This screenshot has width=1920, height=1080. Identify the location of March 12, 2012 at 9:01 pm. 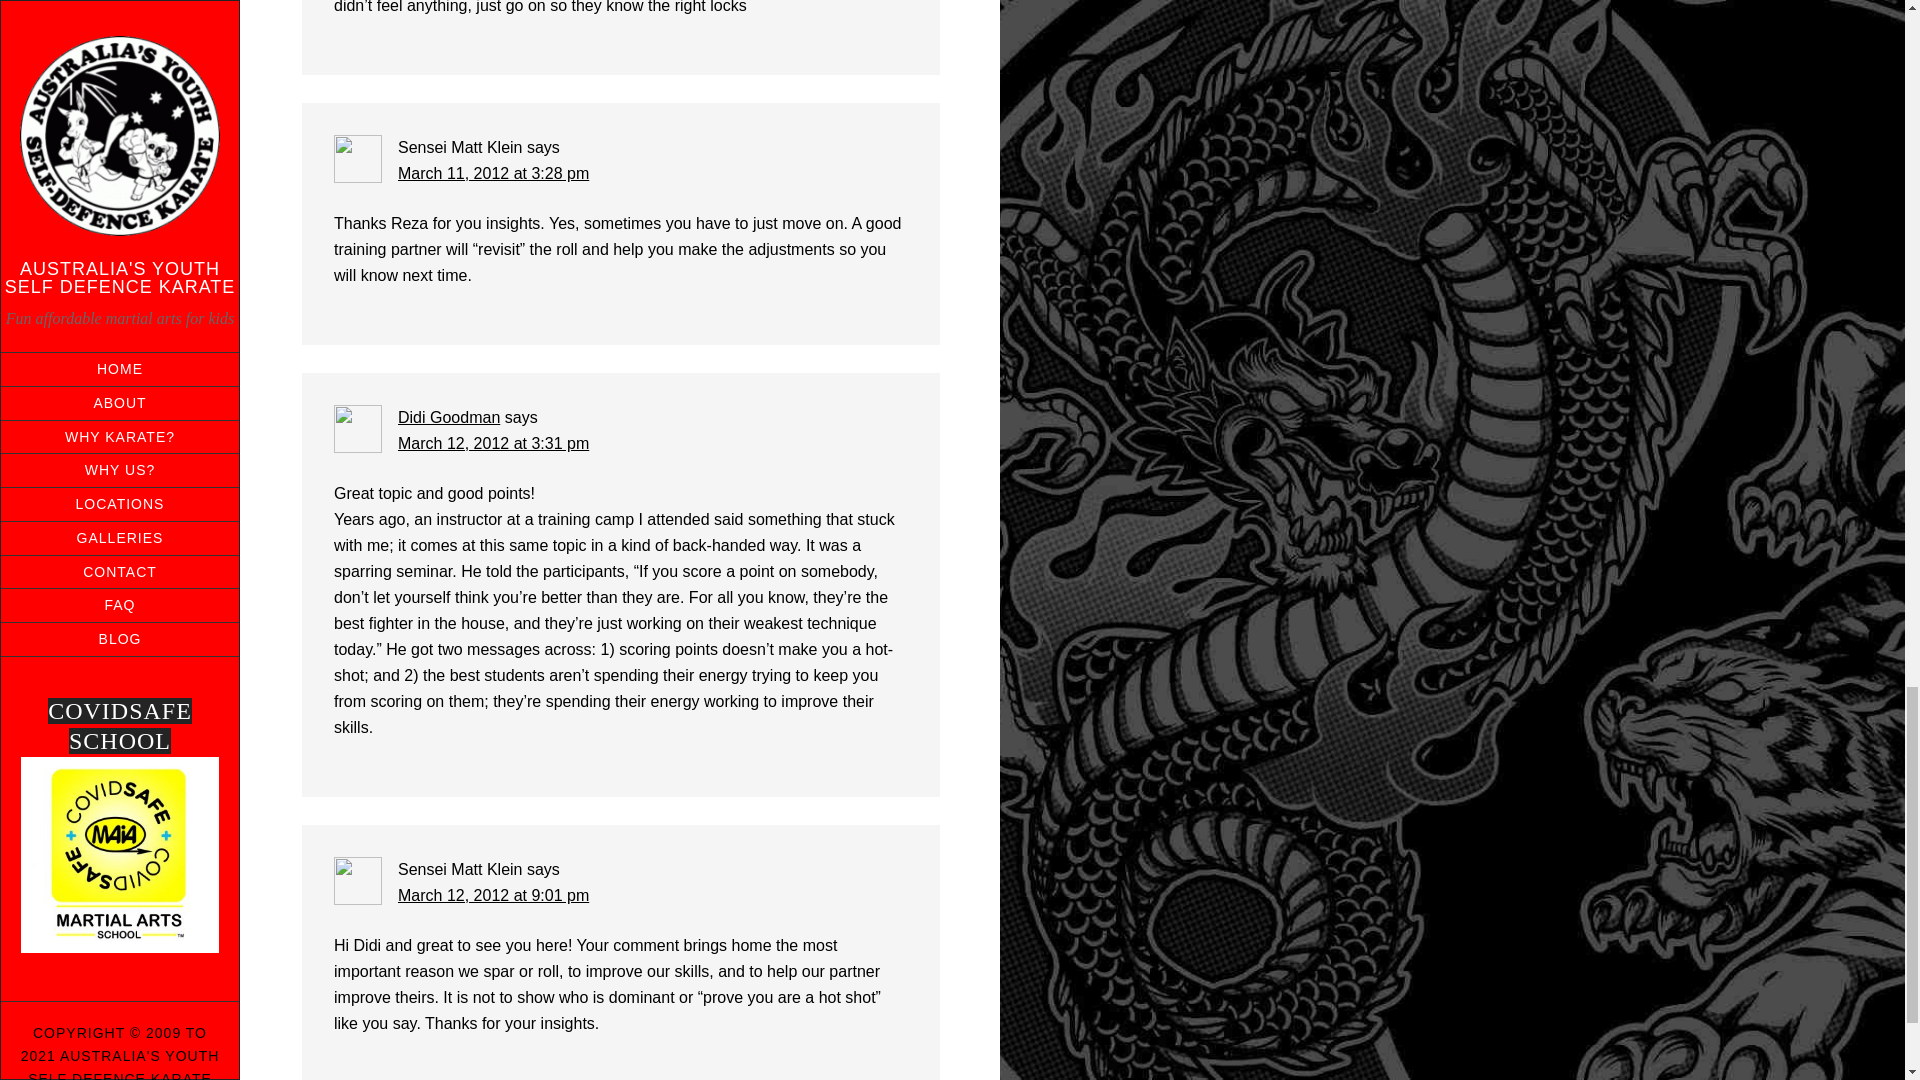
(493, 894).